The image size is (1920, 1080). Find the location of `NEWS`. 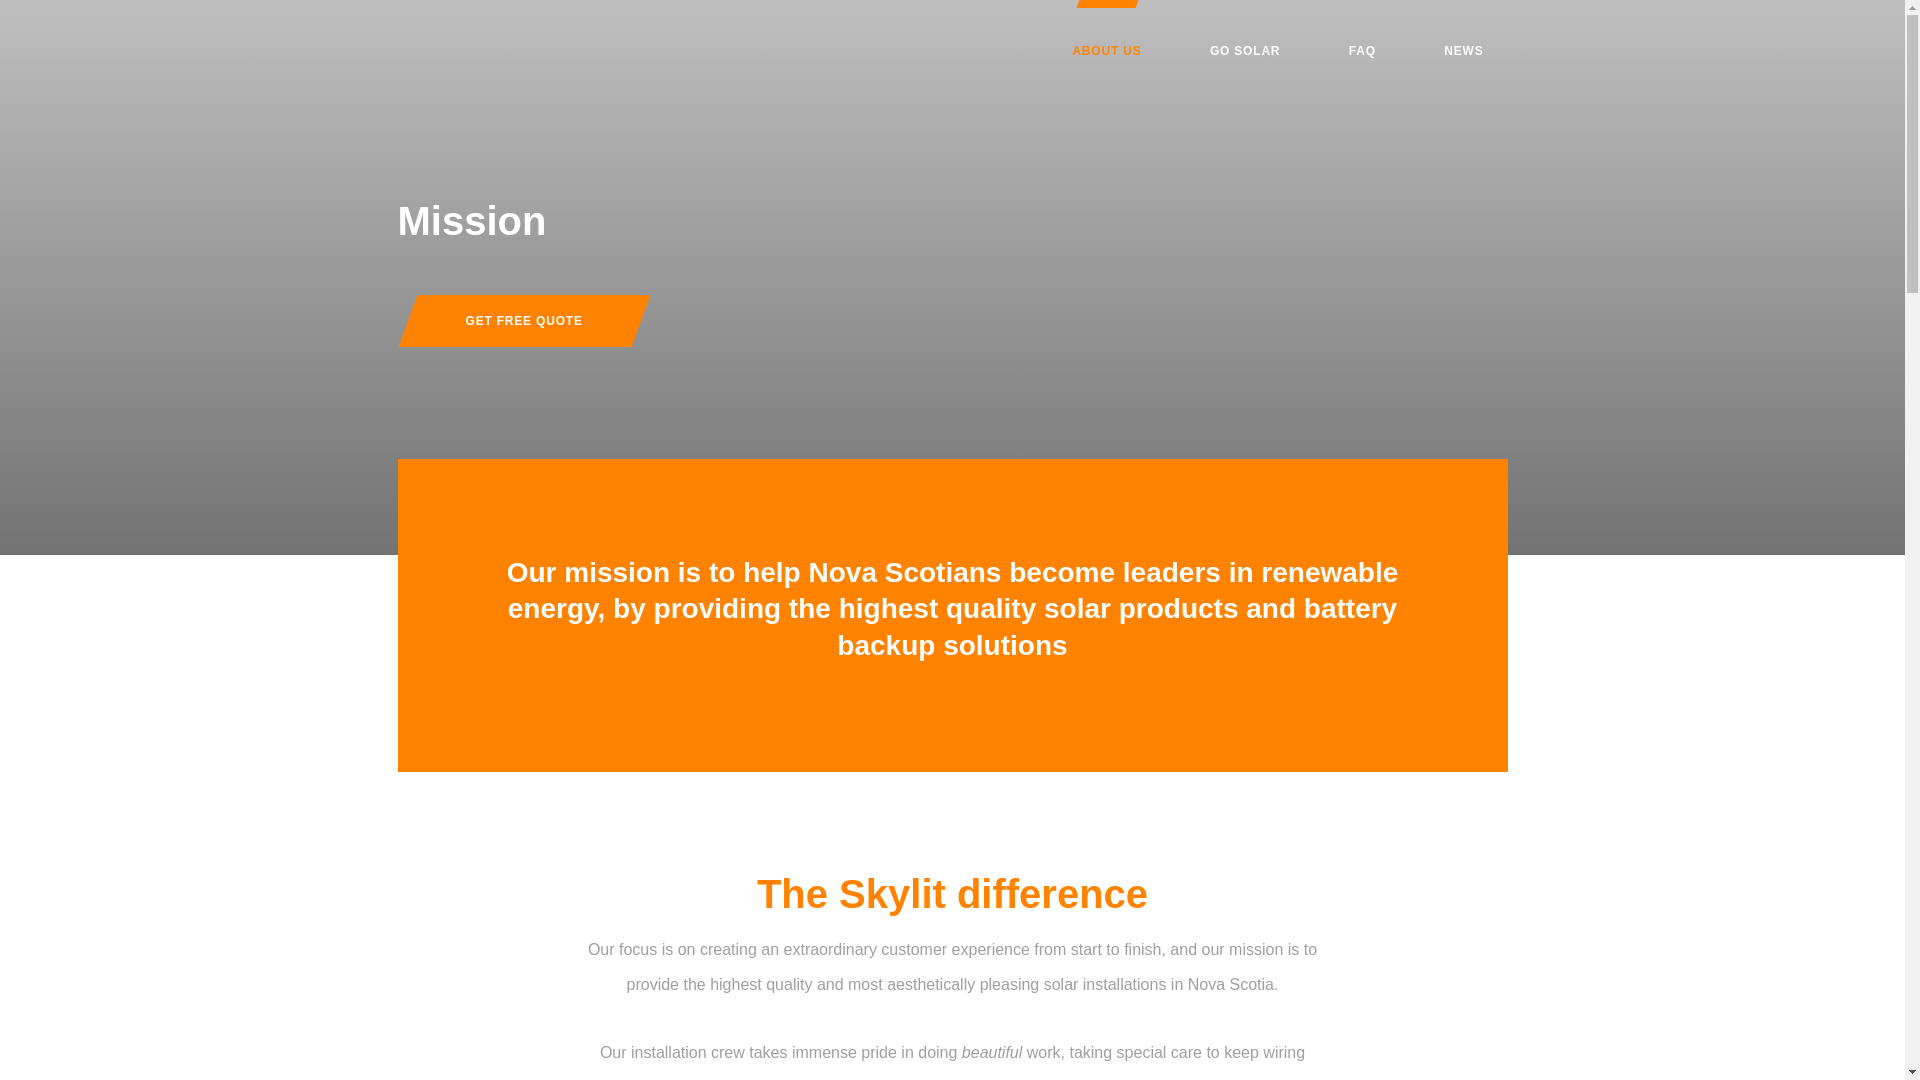

NEWS is located at coordinates (1464, 50).